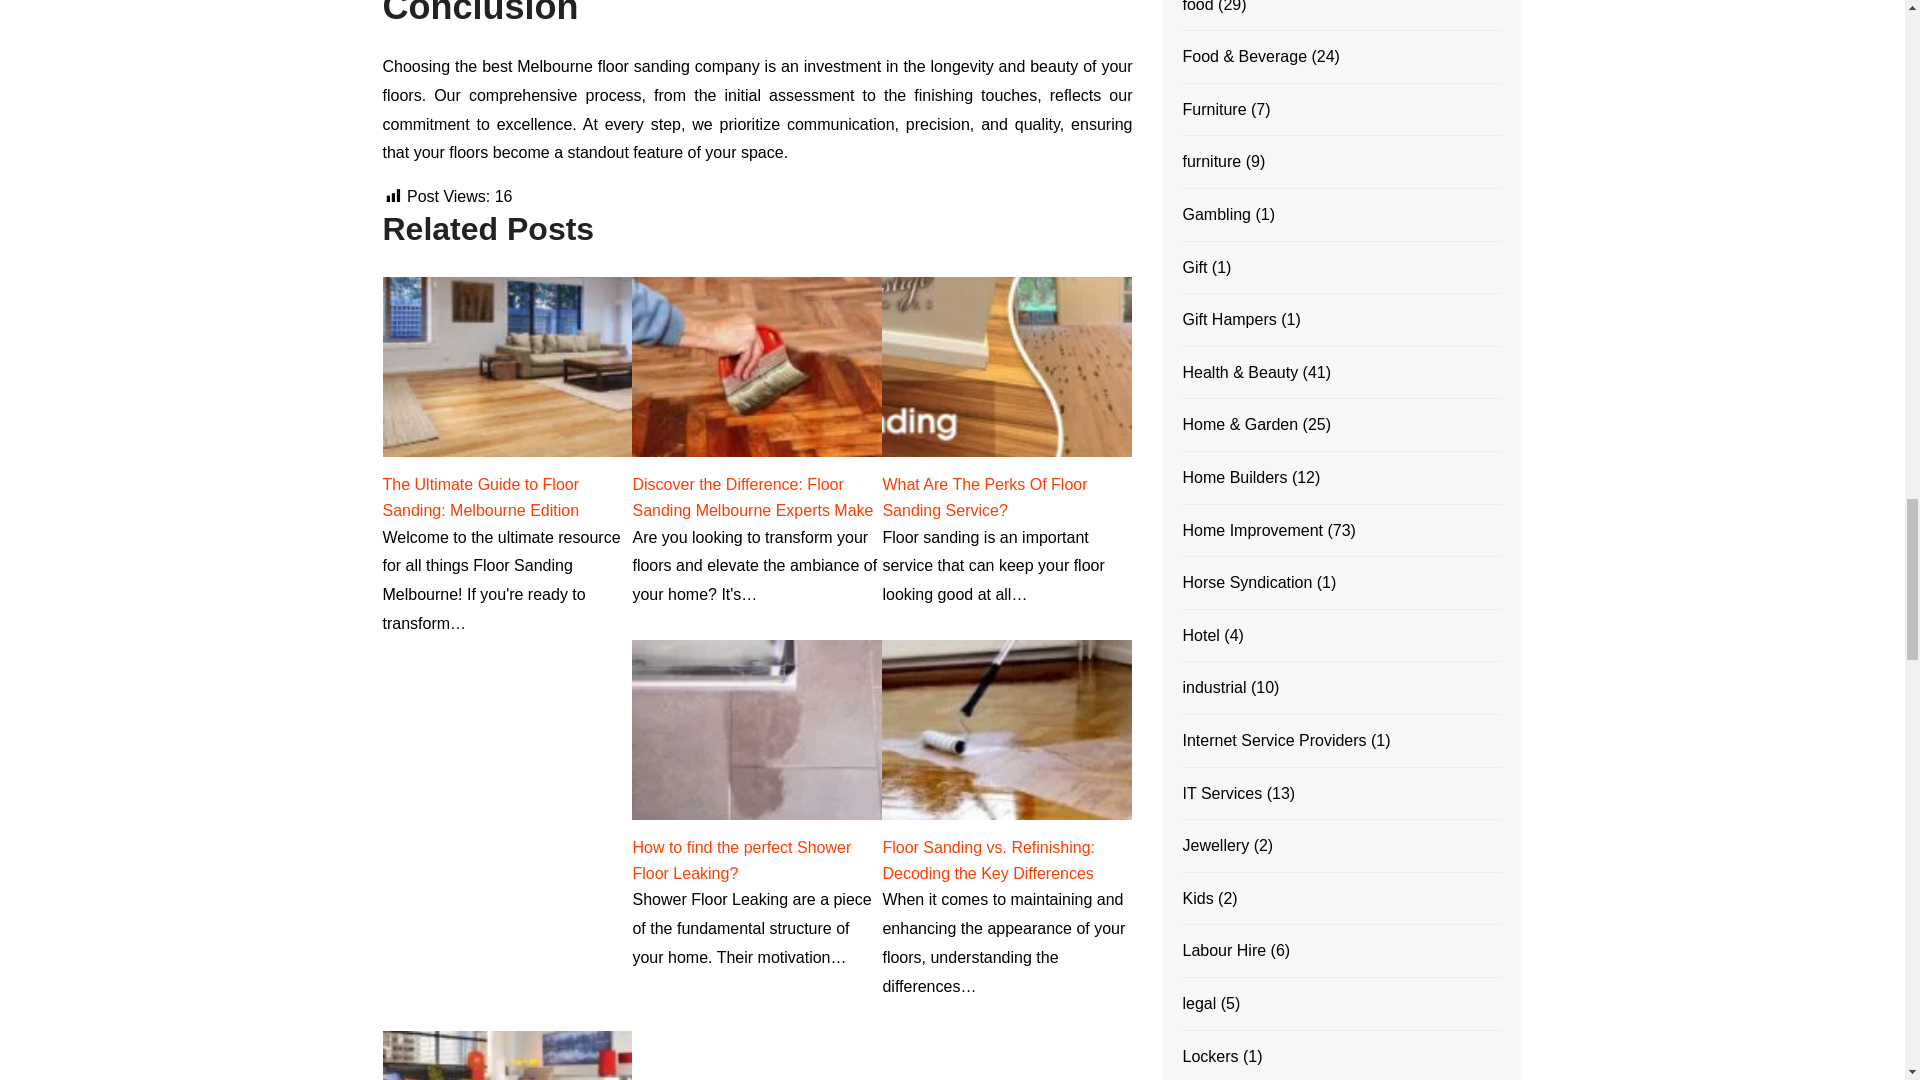 The image size is (1920, 1080). What do you see at coordinates (1222, 793) in the screenshot?
I see `IT Services` at bounding box center [1222, 793].